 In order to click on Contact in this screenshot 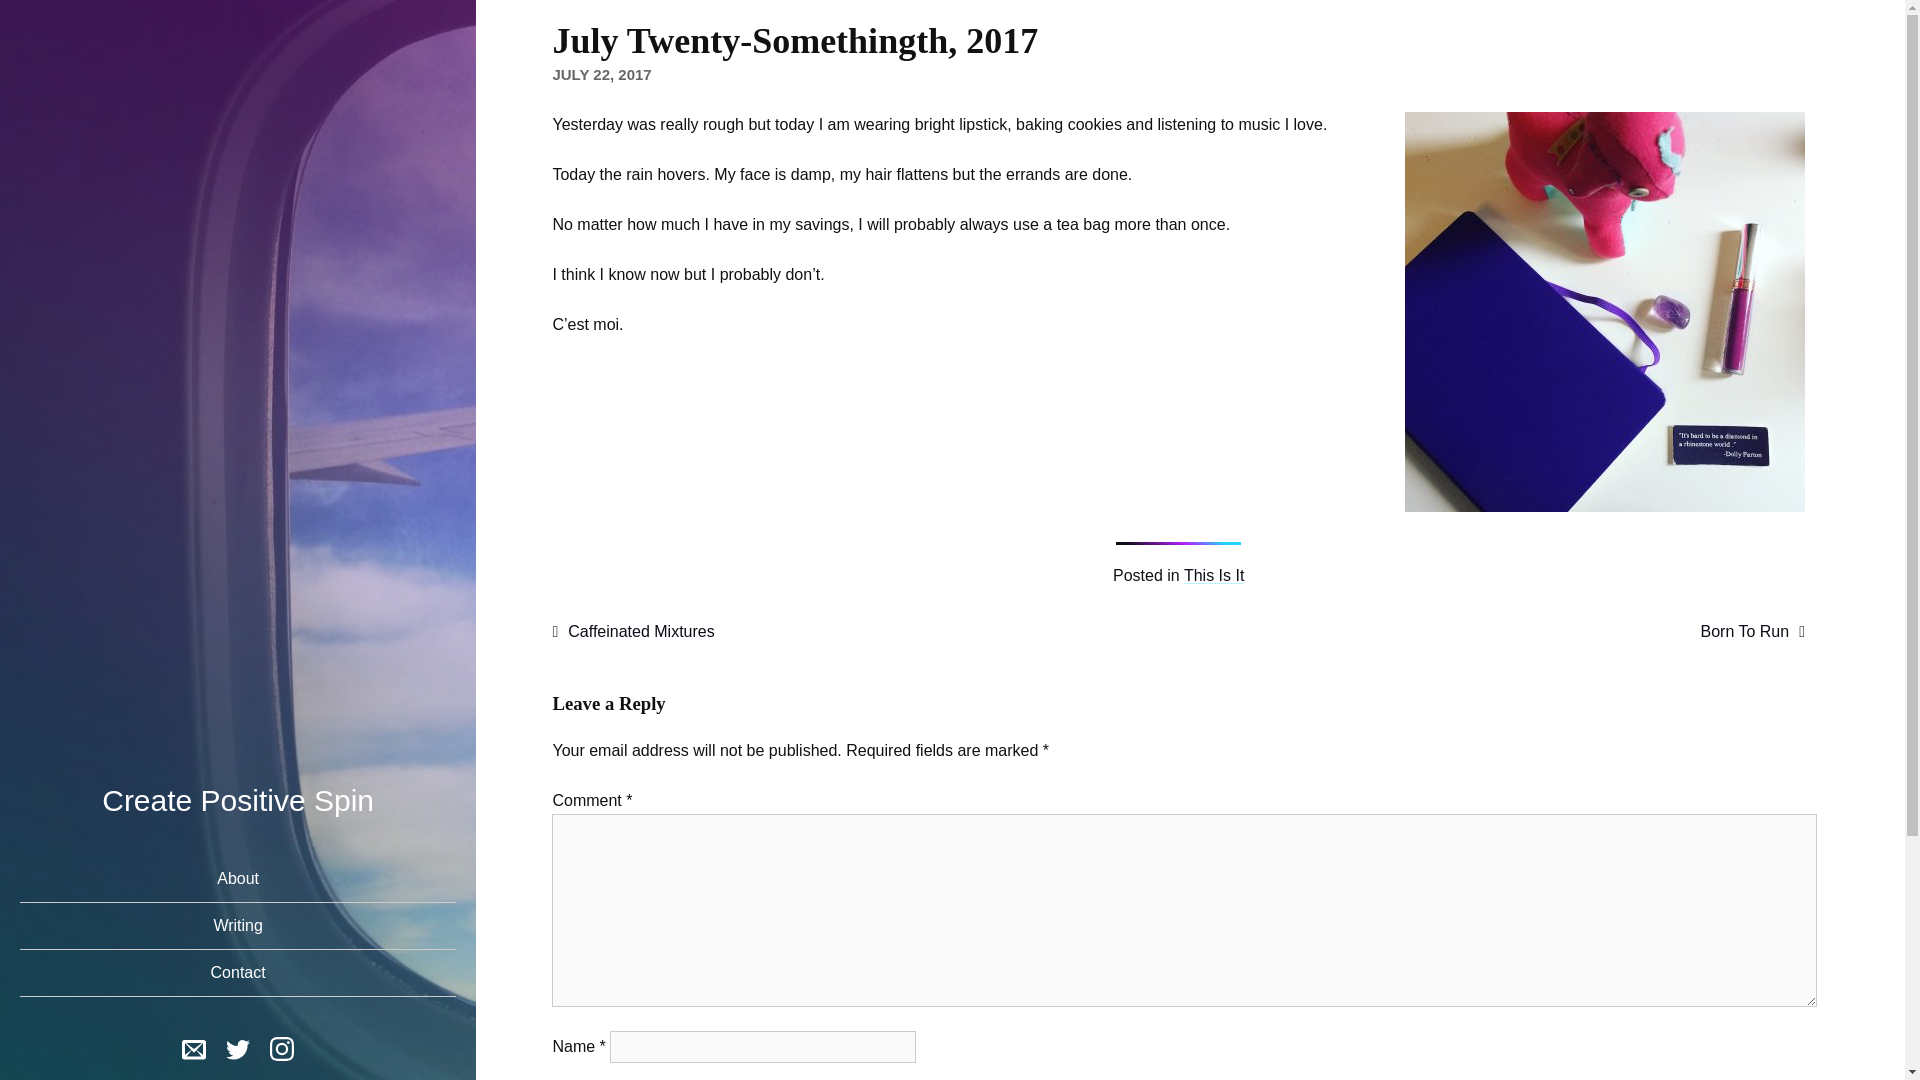, I will do `click(238, 973)`.